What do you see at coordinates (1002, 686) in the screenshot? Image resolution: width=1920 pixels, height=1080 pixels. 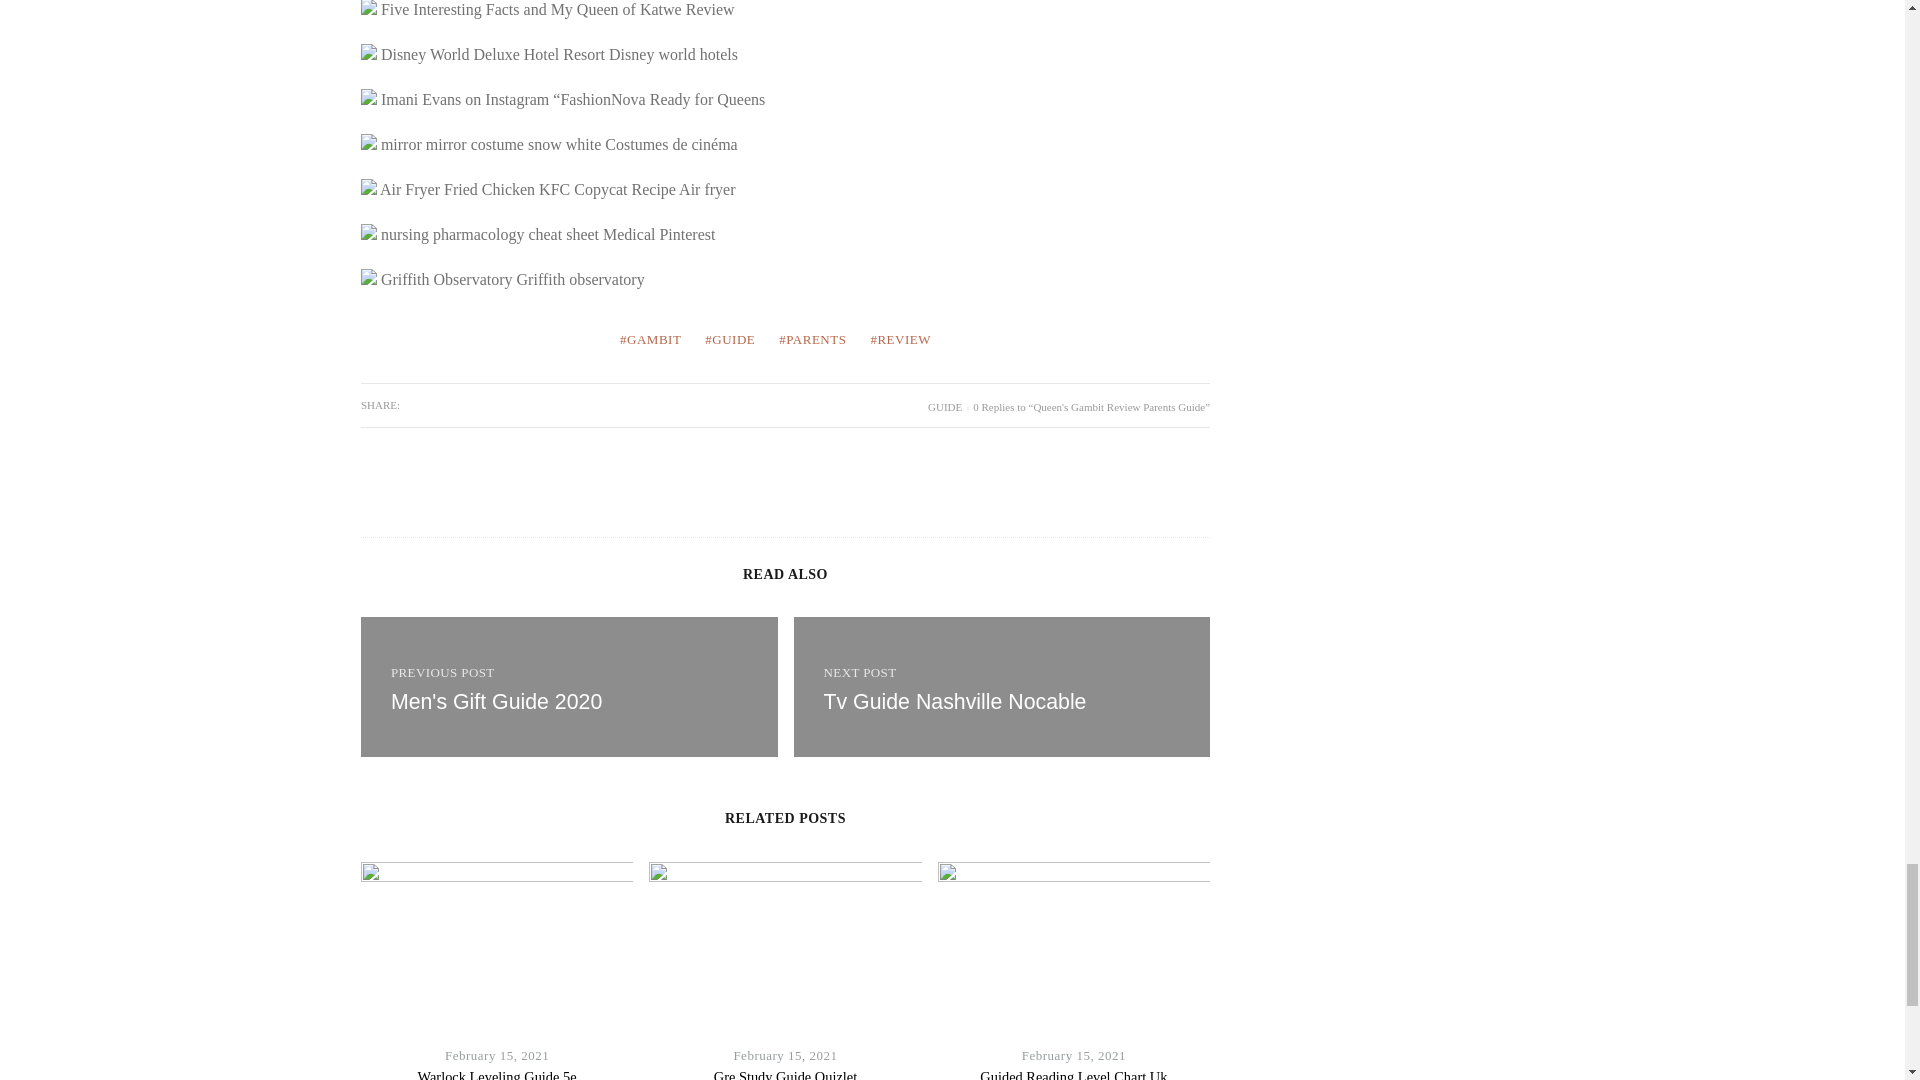 I see `Queen's Gambit Review Parents Guide` at bounding box center [1002, 686].